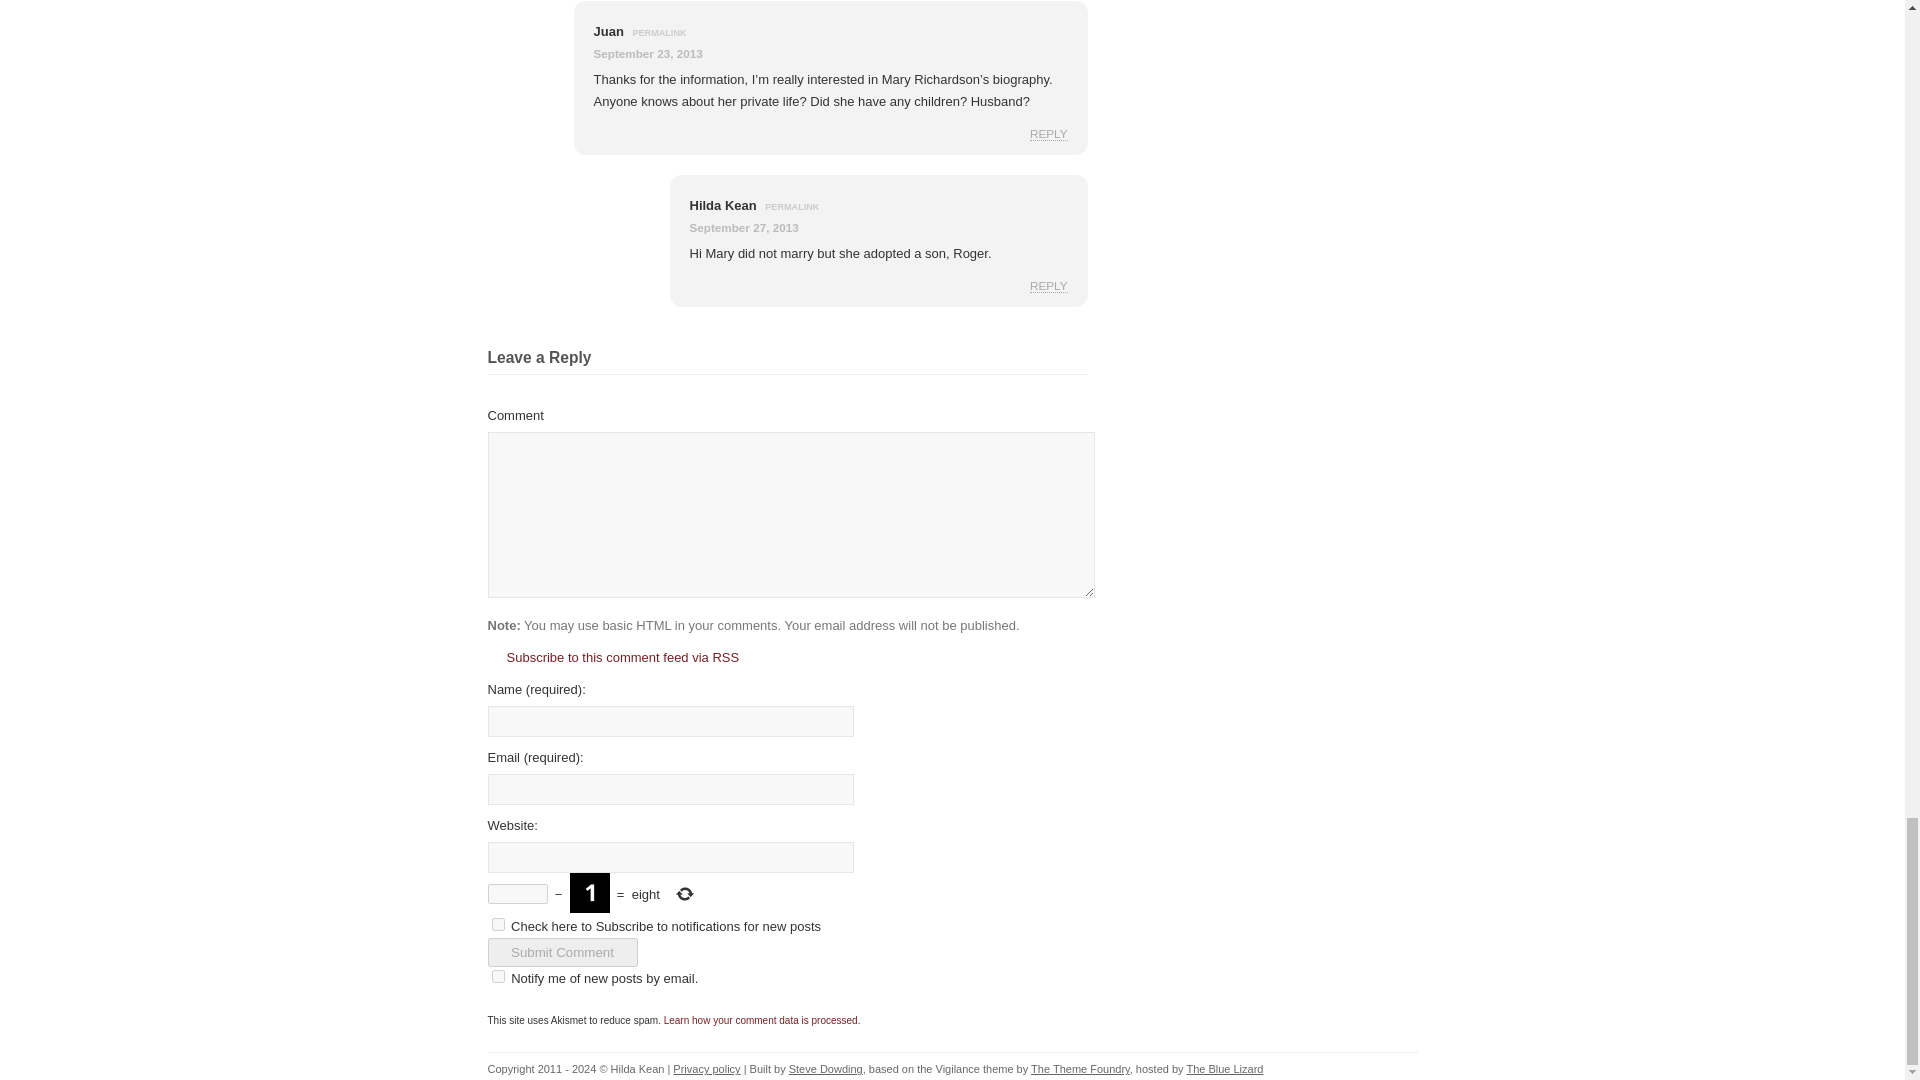 This screenshot has width=1920, height=1080. I want to click on subscribe, so click(498, 976).